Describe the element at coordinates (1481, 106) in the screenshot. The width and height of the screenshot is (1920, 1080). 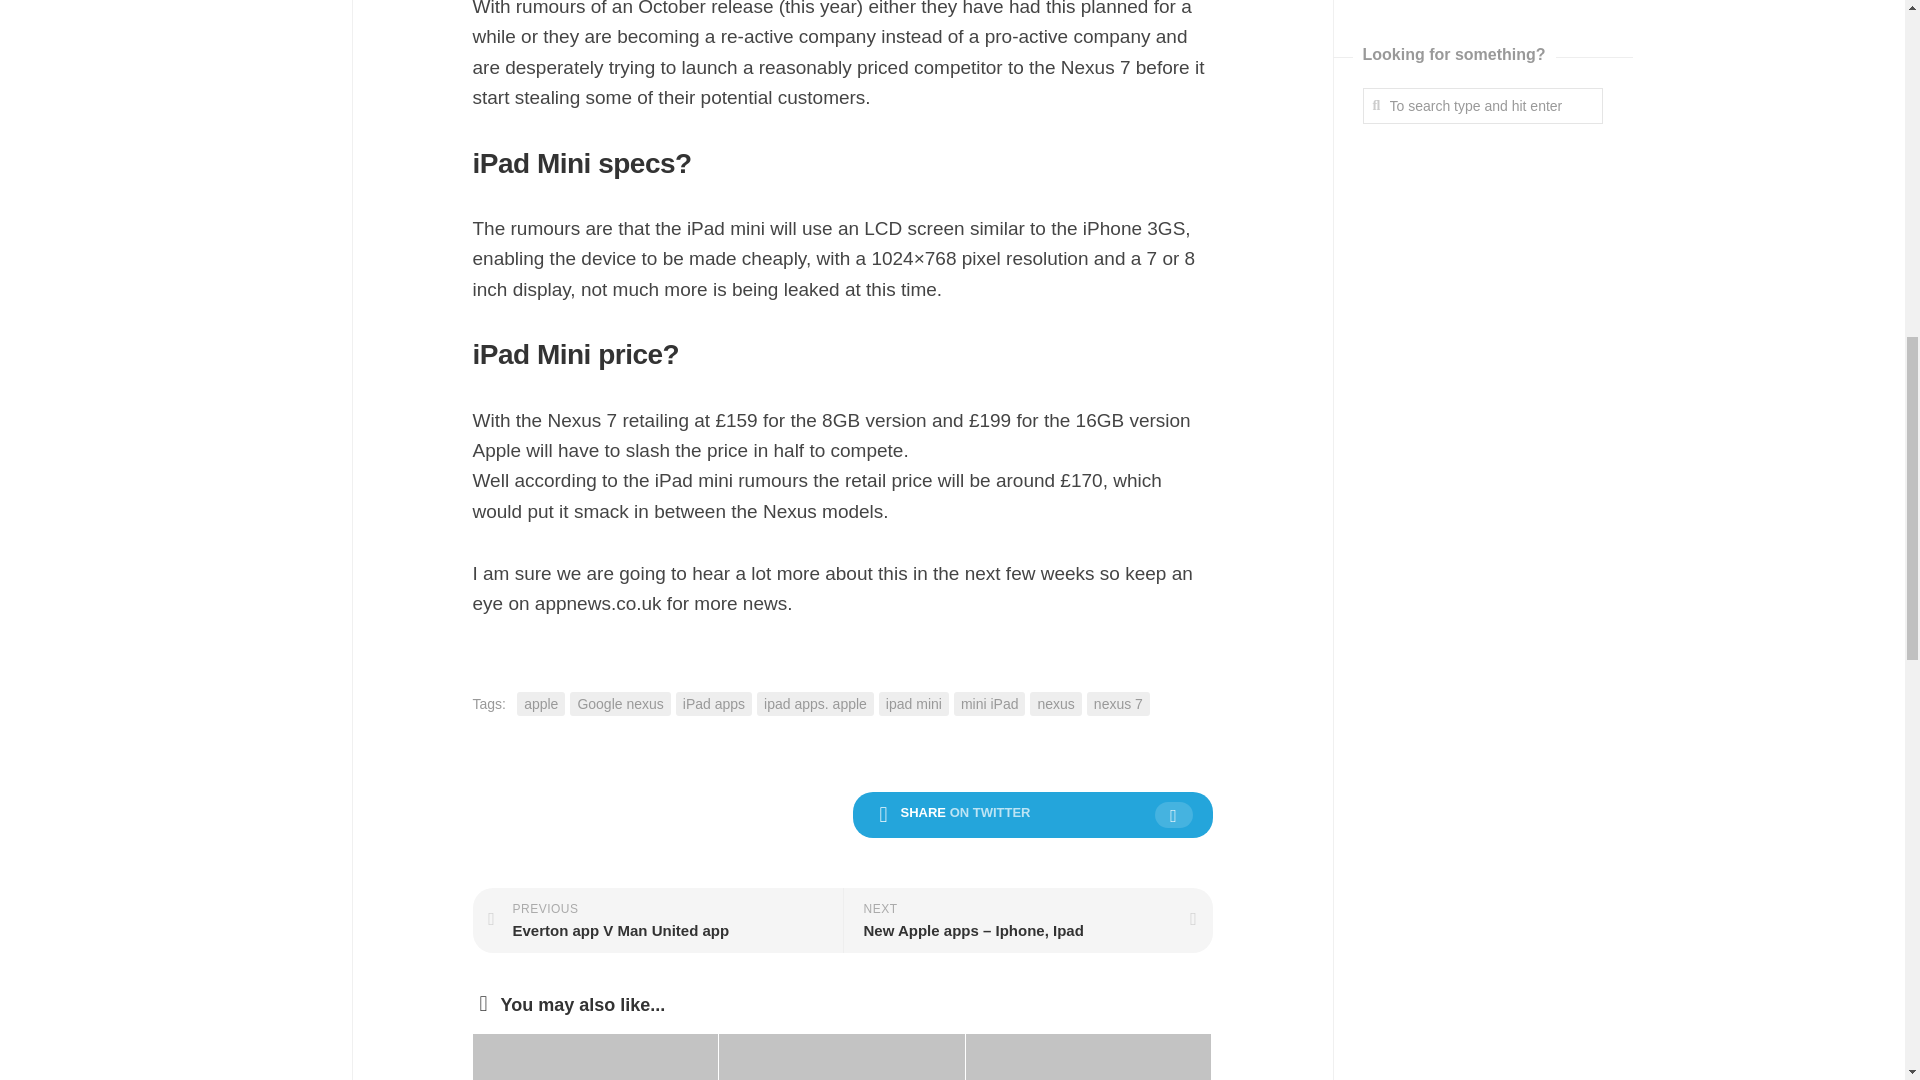
I see `To search type and hit enter` at that location.